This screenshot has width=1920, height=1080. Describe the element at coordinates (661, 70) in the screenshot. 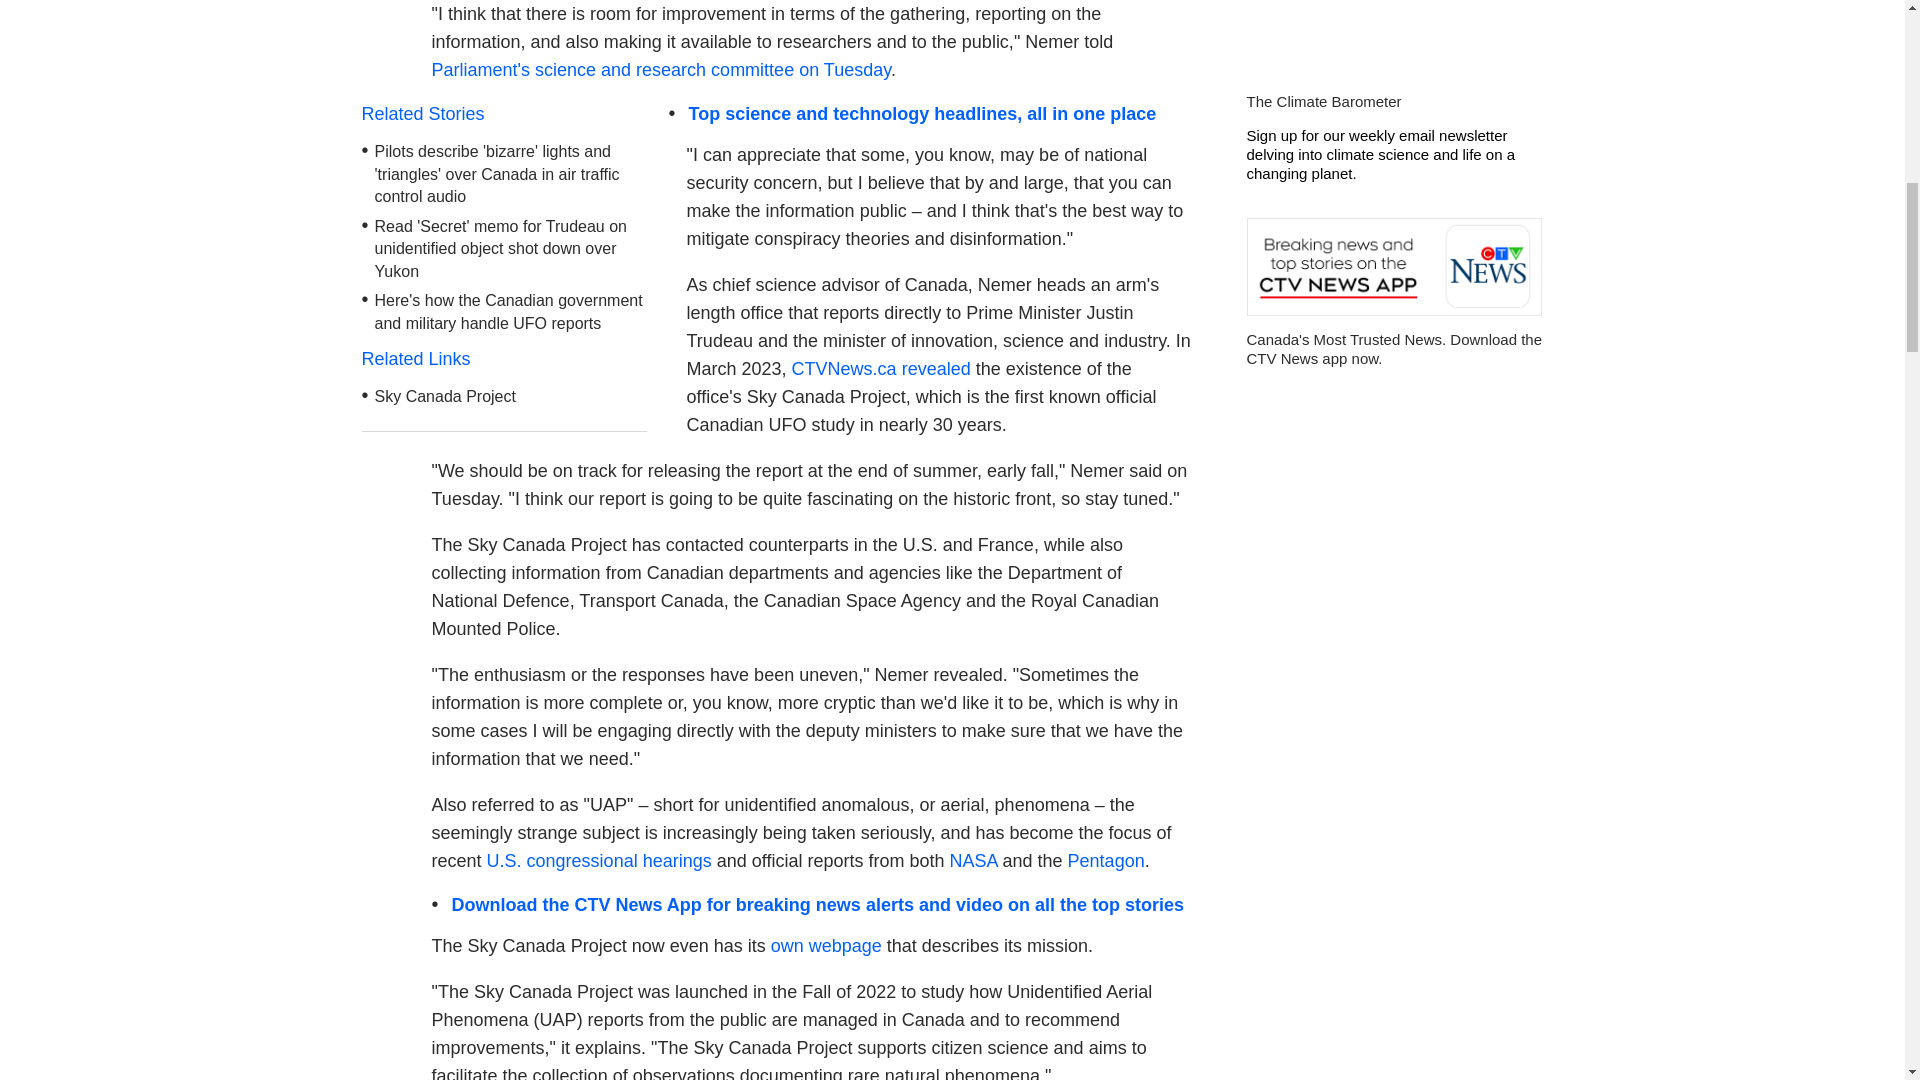

I see `Parliament's science and research committee on Tuesday` at that location.